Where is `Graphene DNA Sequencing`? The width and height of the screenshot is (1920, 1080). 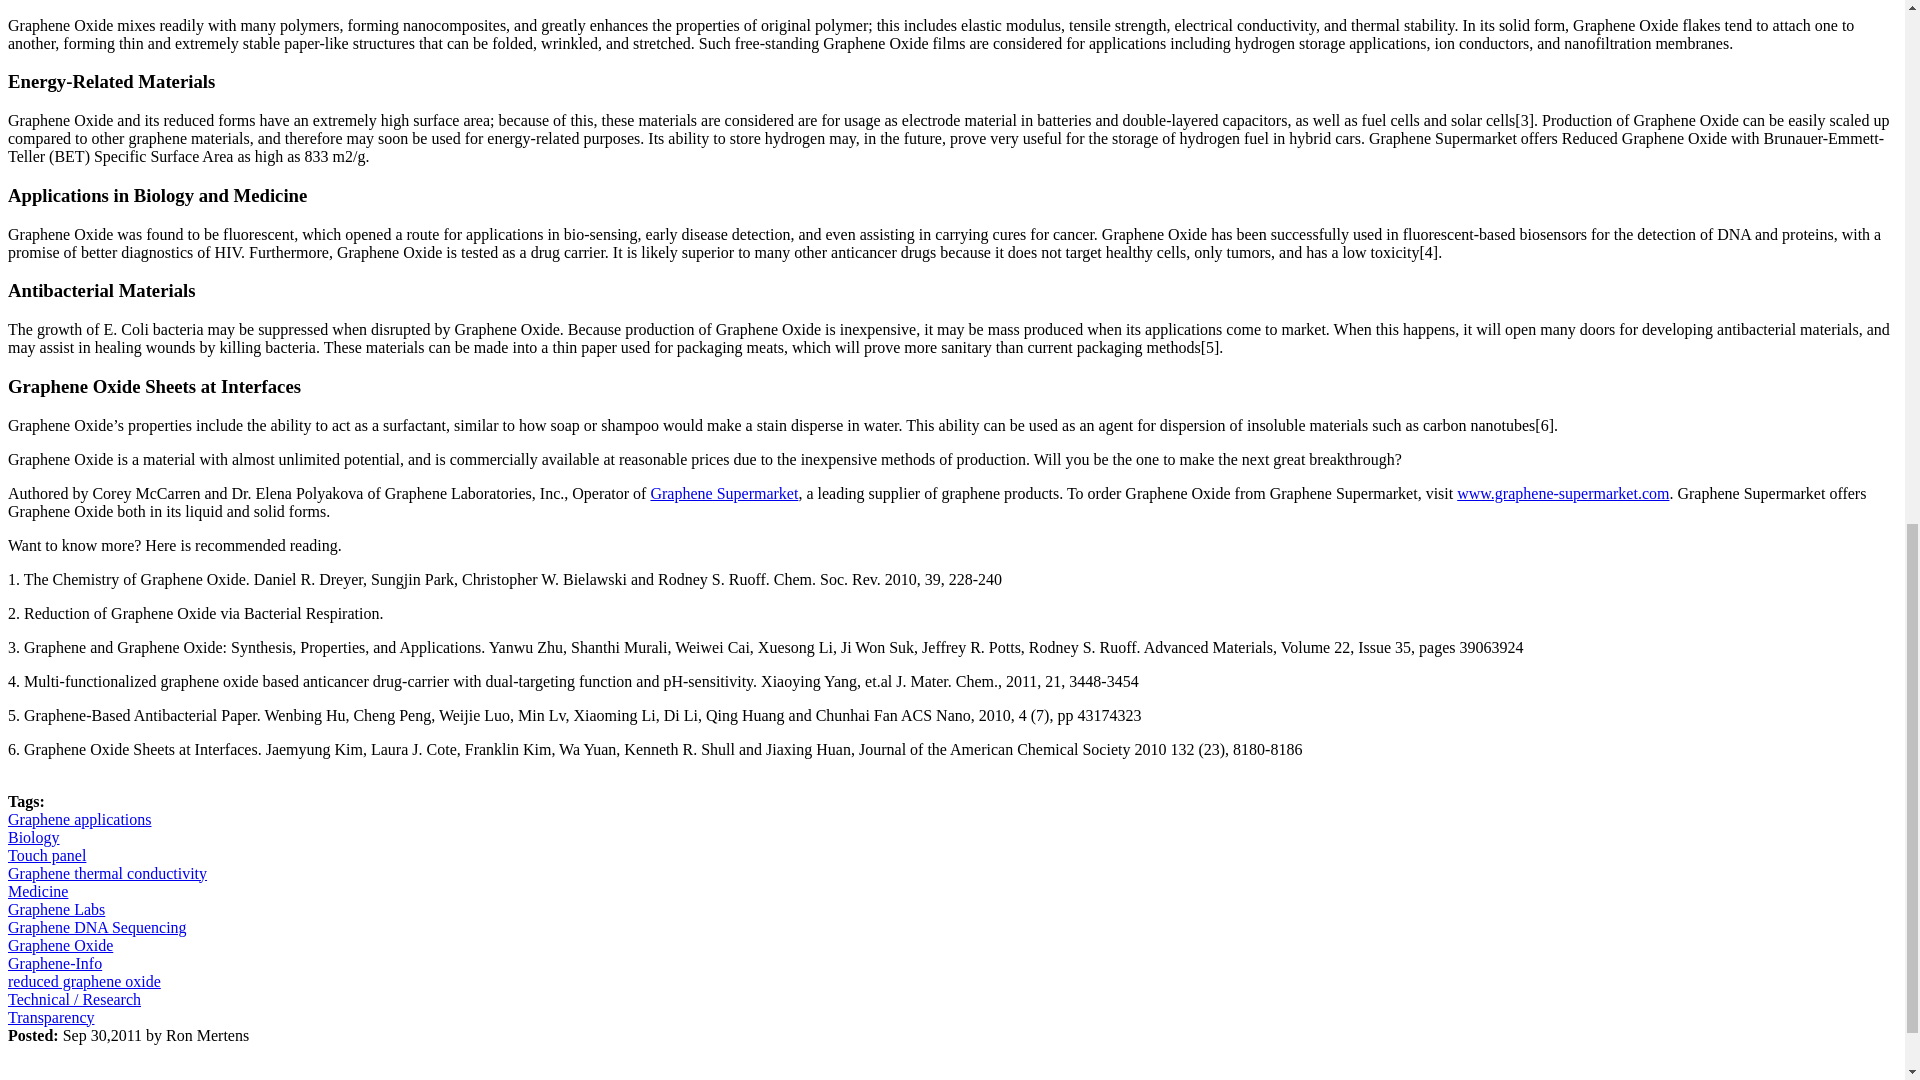 Graphene DNA Sequencing is located at coordinates (96, 926).